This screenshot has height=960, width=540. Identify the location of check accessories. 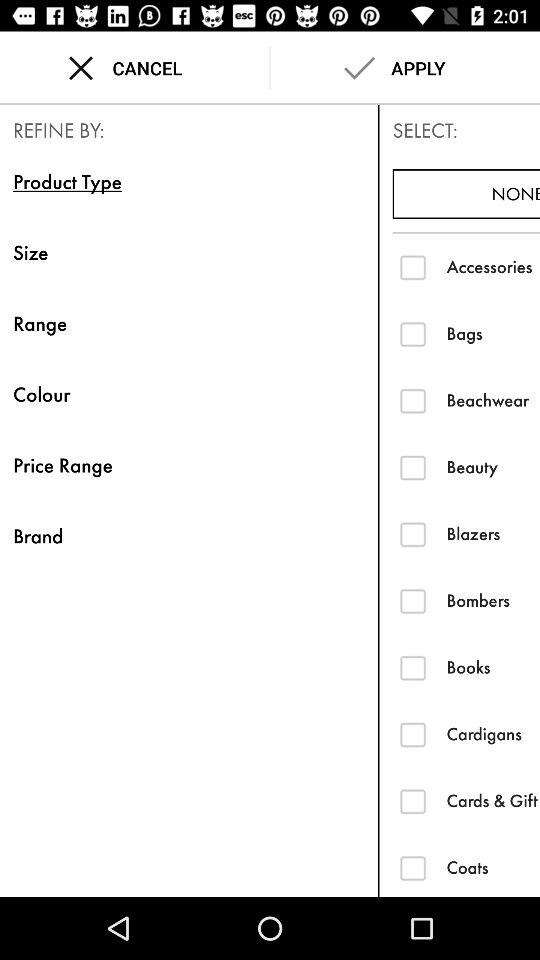
(412, 266).